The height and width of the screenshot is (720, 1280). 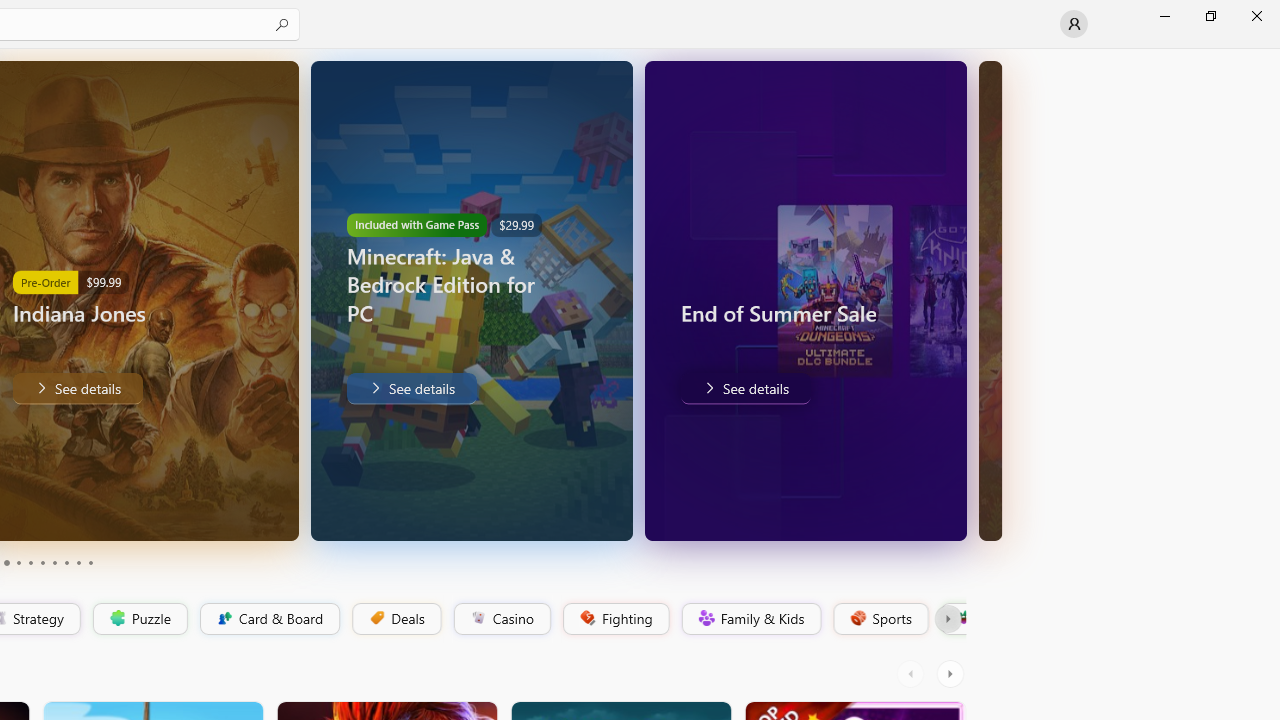 What do you see at coordinates (879, 619) in the screenshot?
I see `Sports` at bounding box center [879, 619].